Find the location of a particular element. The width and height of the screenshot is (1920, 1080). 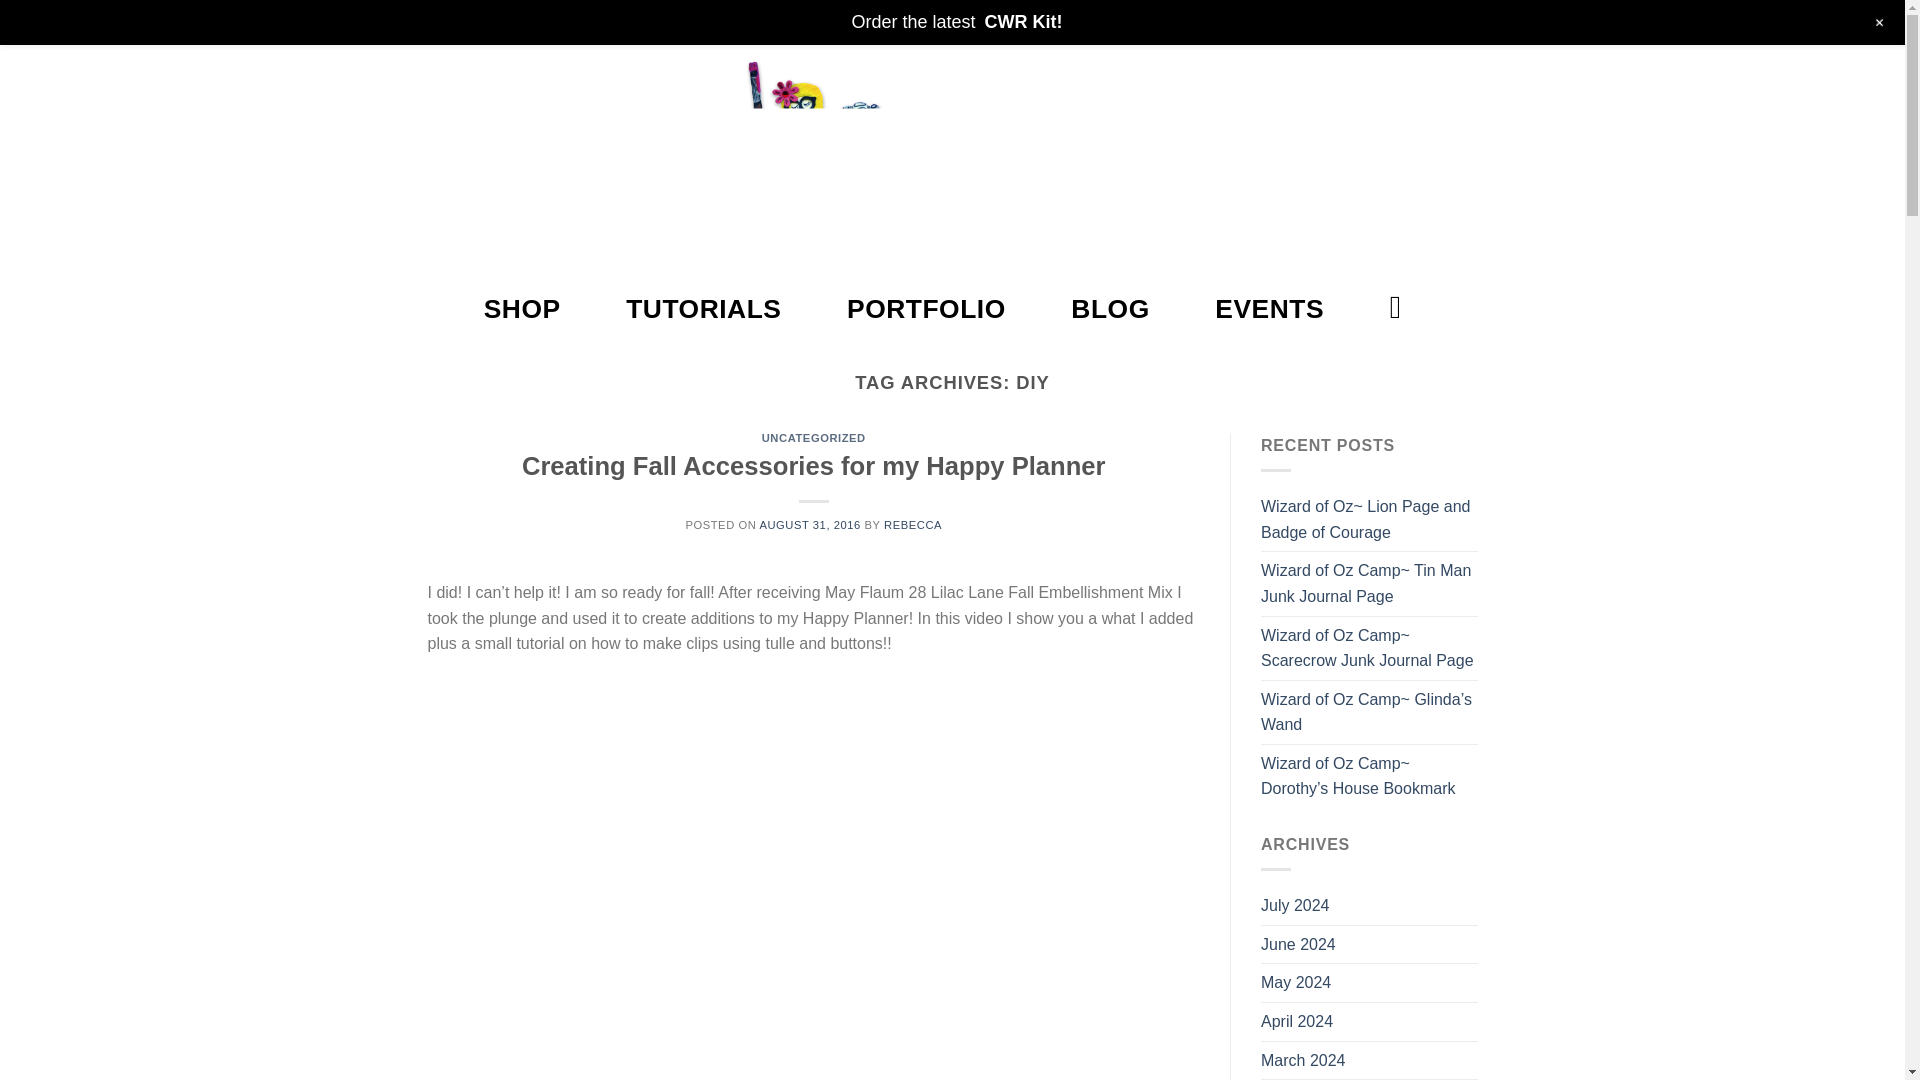

Connect is located at coordinates (1384, 20).